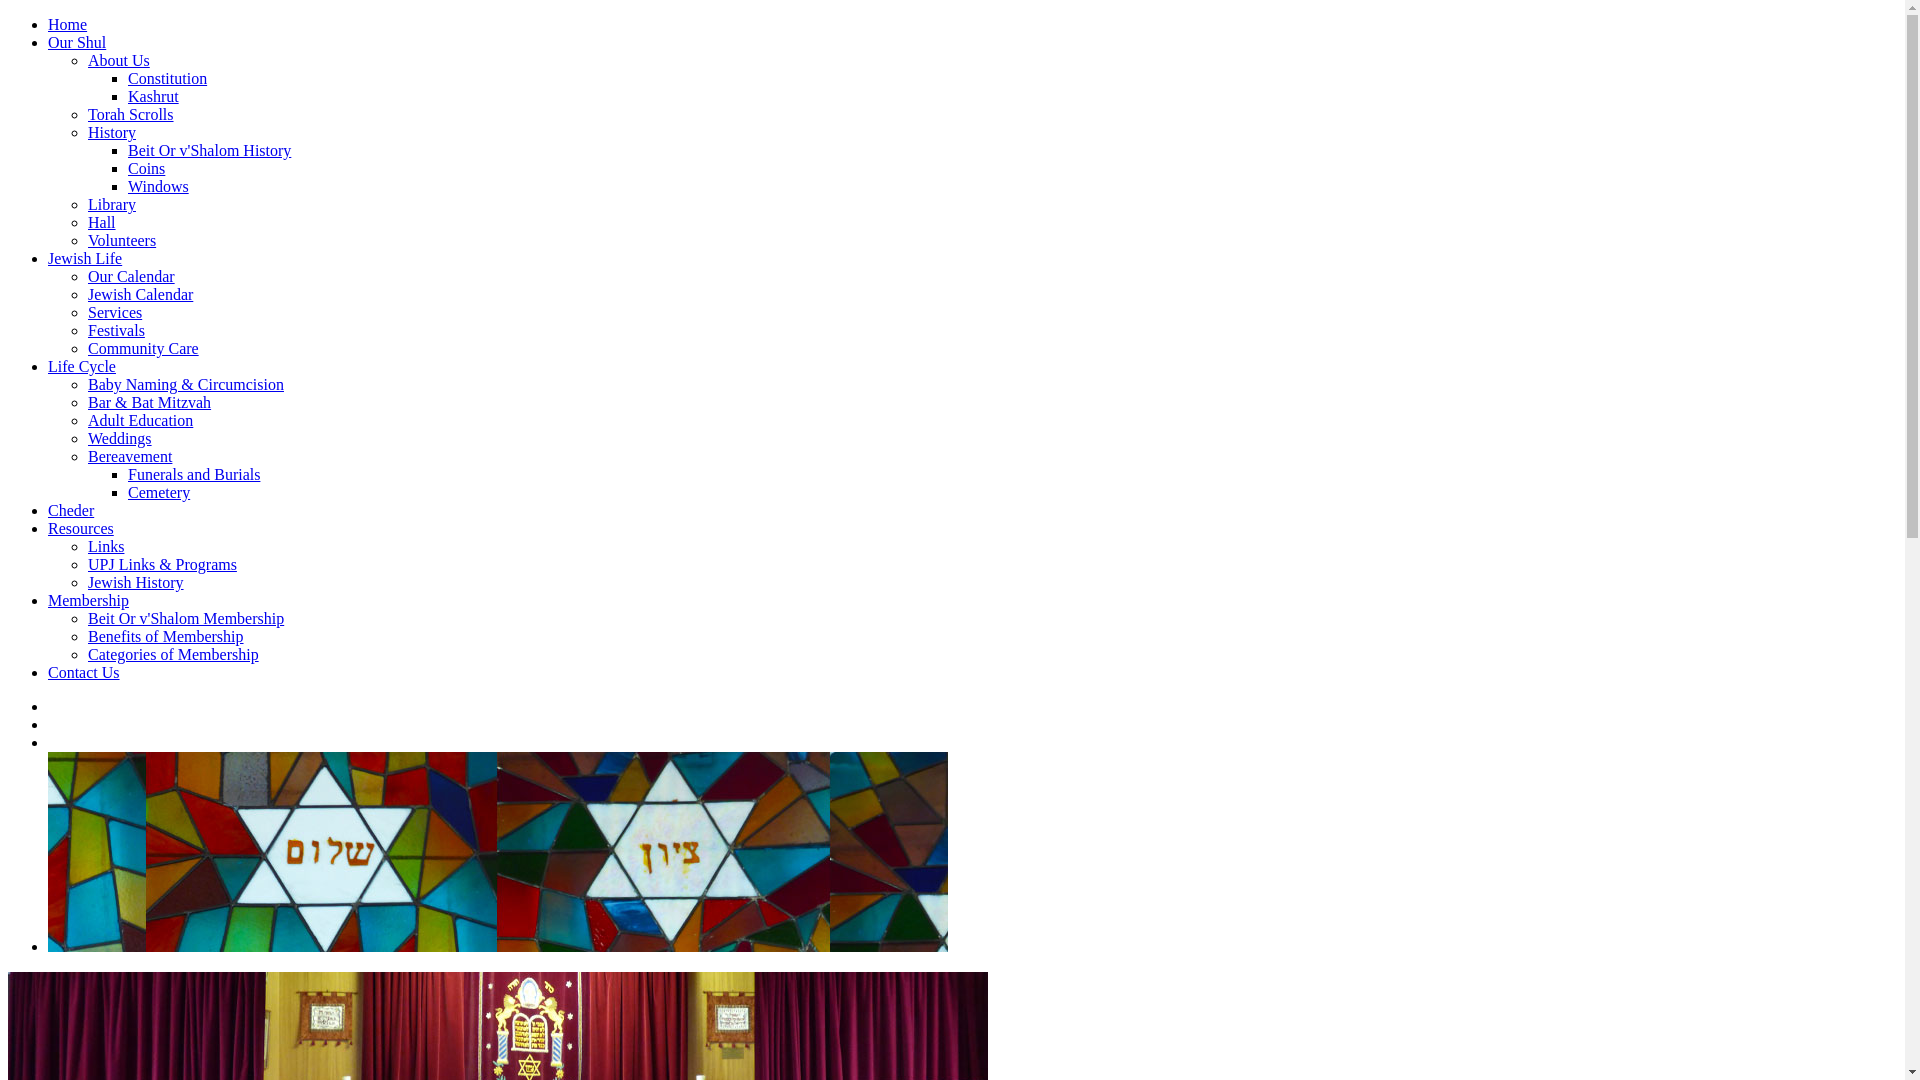 Image resolution: width=1920 pixels, height=1080 pixels. Describe the element at coordinates (130, 456) in the screenshot. I see `Bereavement` at that location.